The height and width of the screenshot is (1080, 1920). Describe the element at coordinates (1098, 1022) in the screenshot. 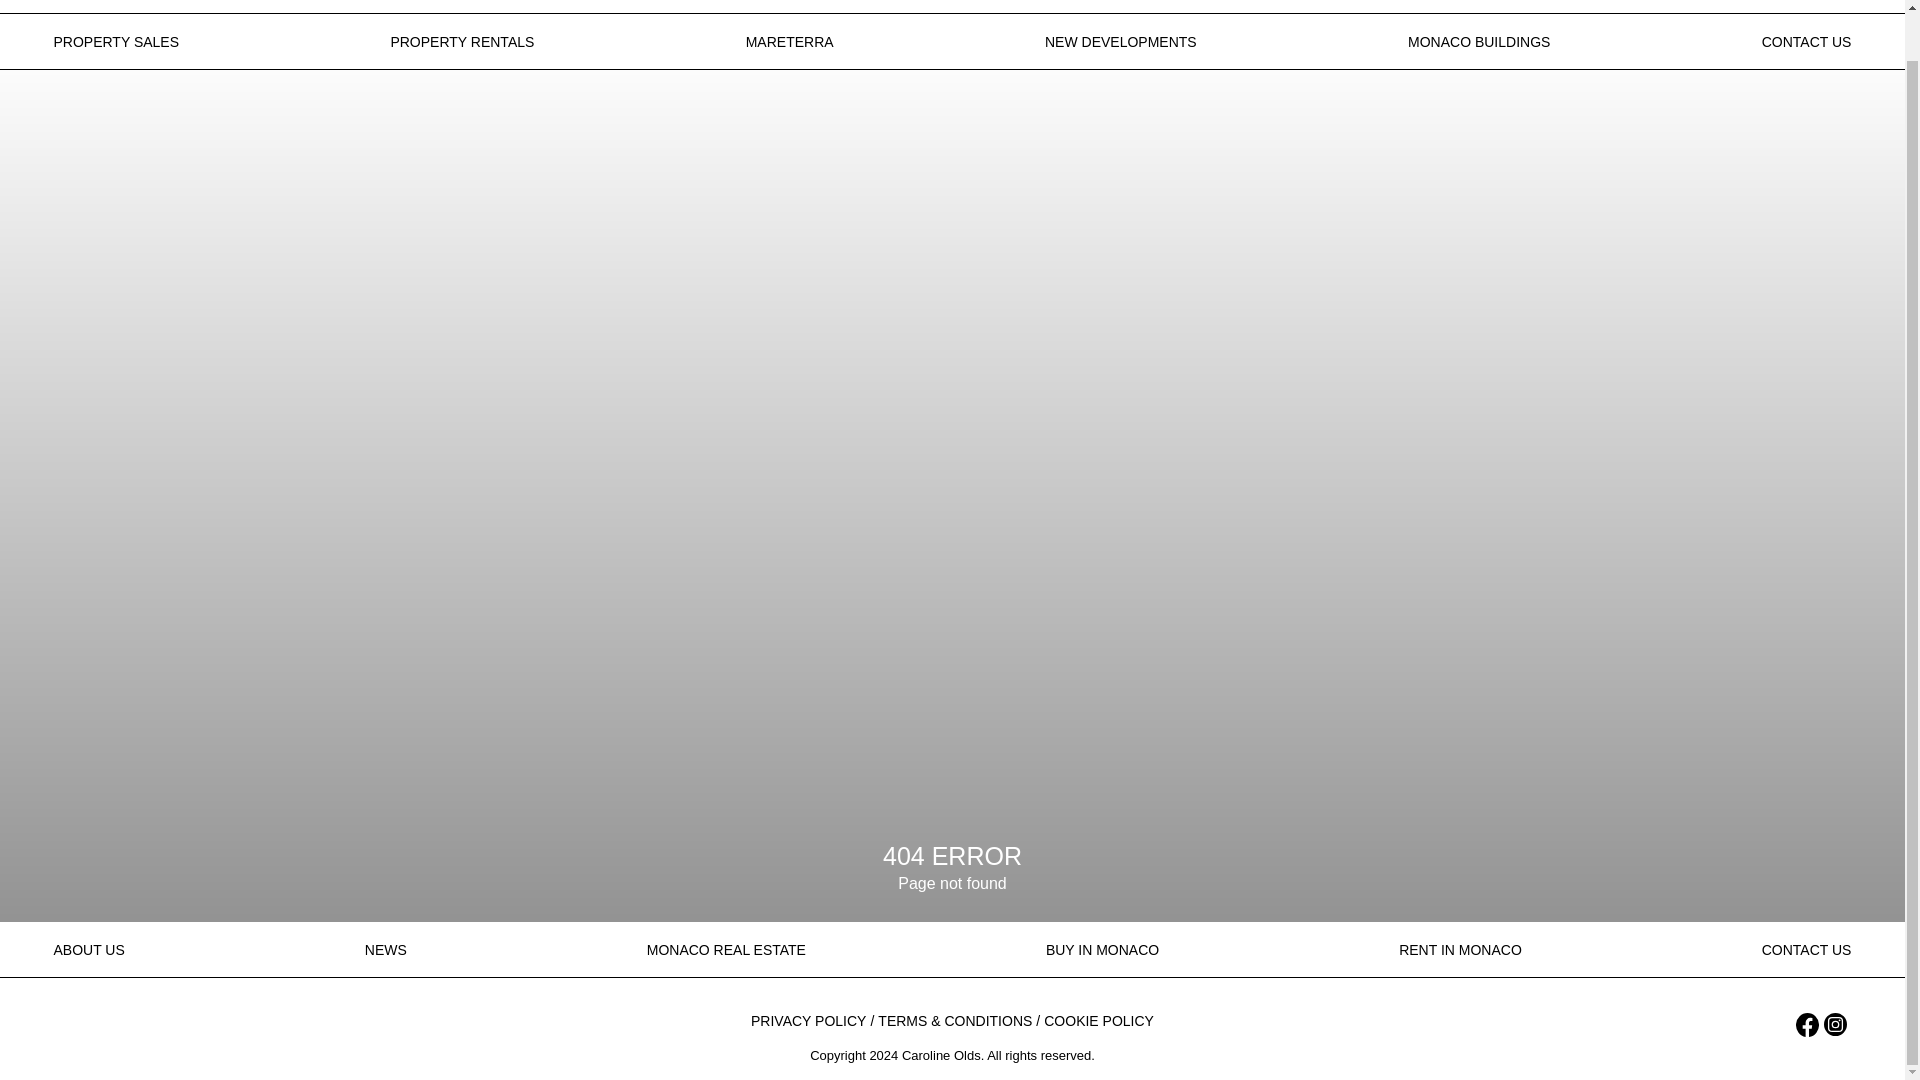

I see `COOKIE POLICY` at that location.